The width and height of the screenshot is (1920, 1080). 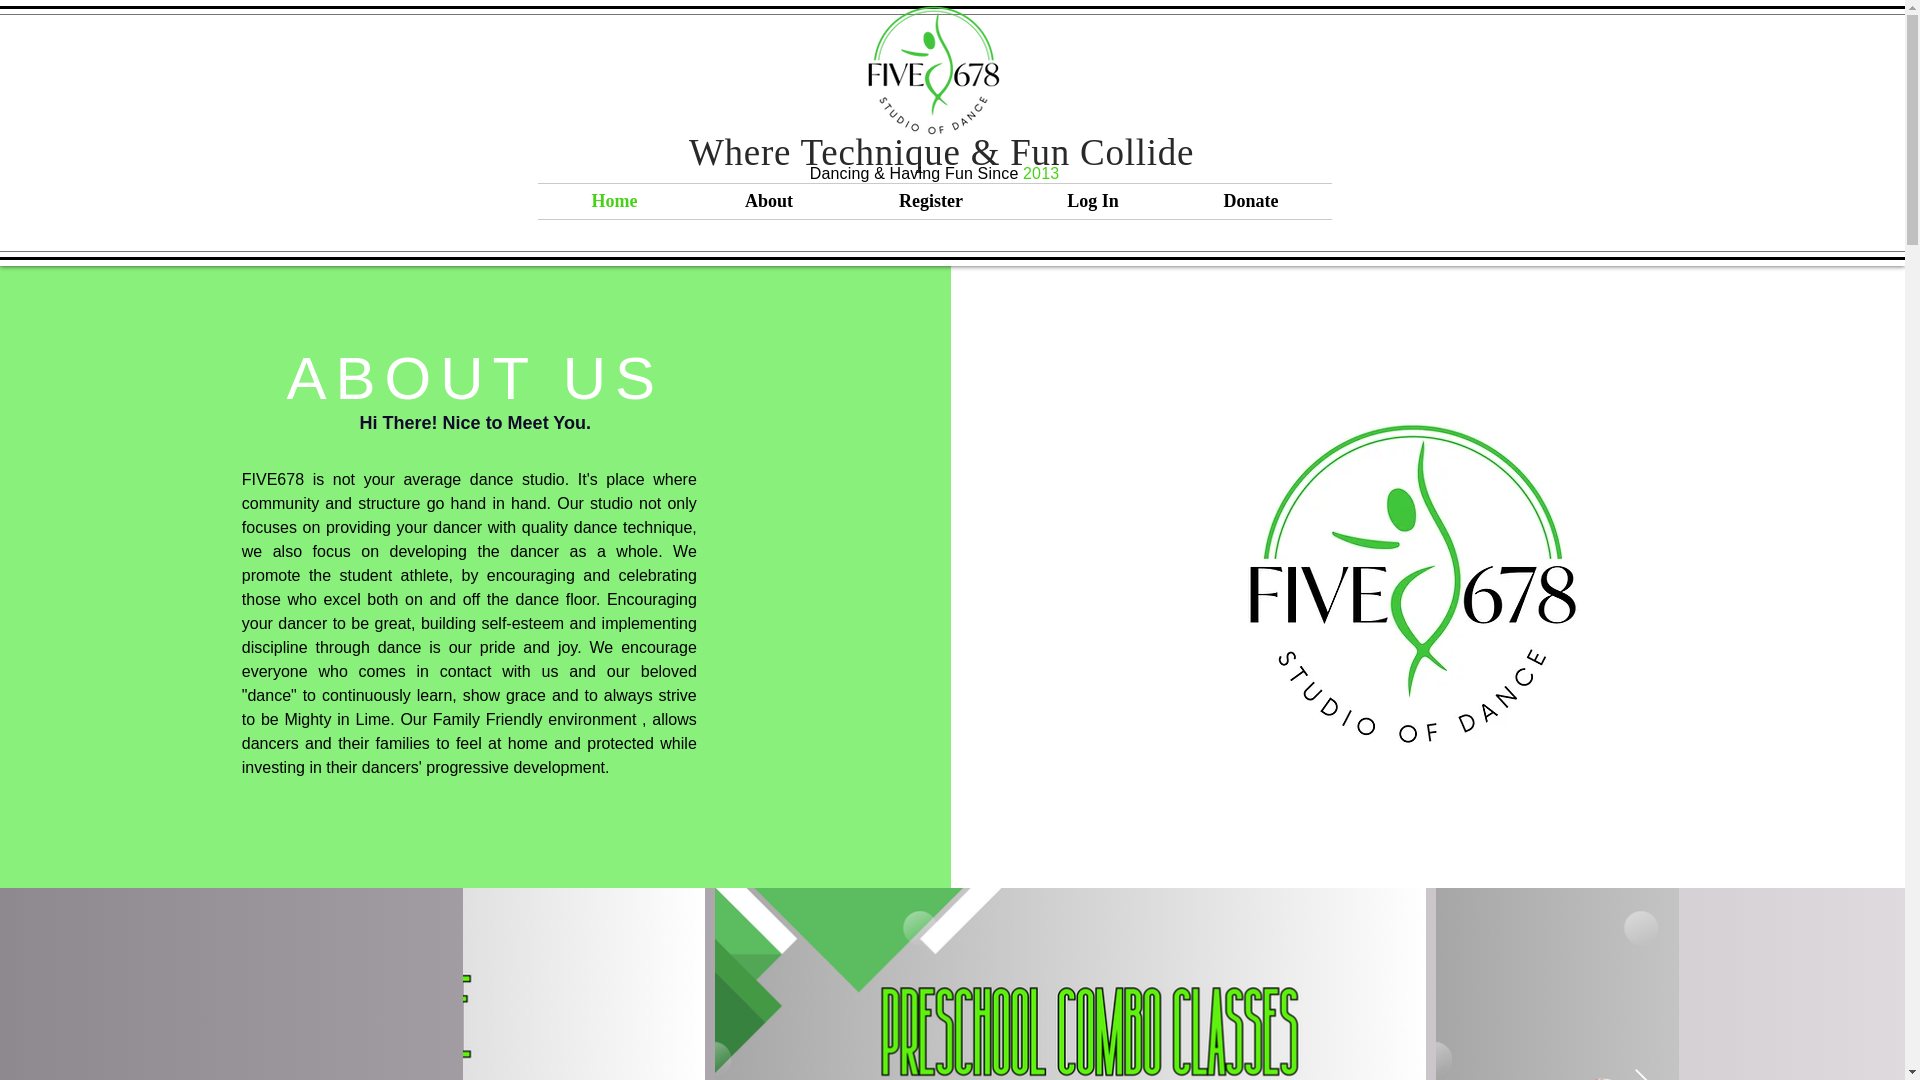 I want to click on About, so click(x=768, y=201).